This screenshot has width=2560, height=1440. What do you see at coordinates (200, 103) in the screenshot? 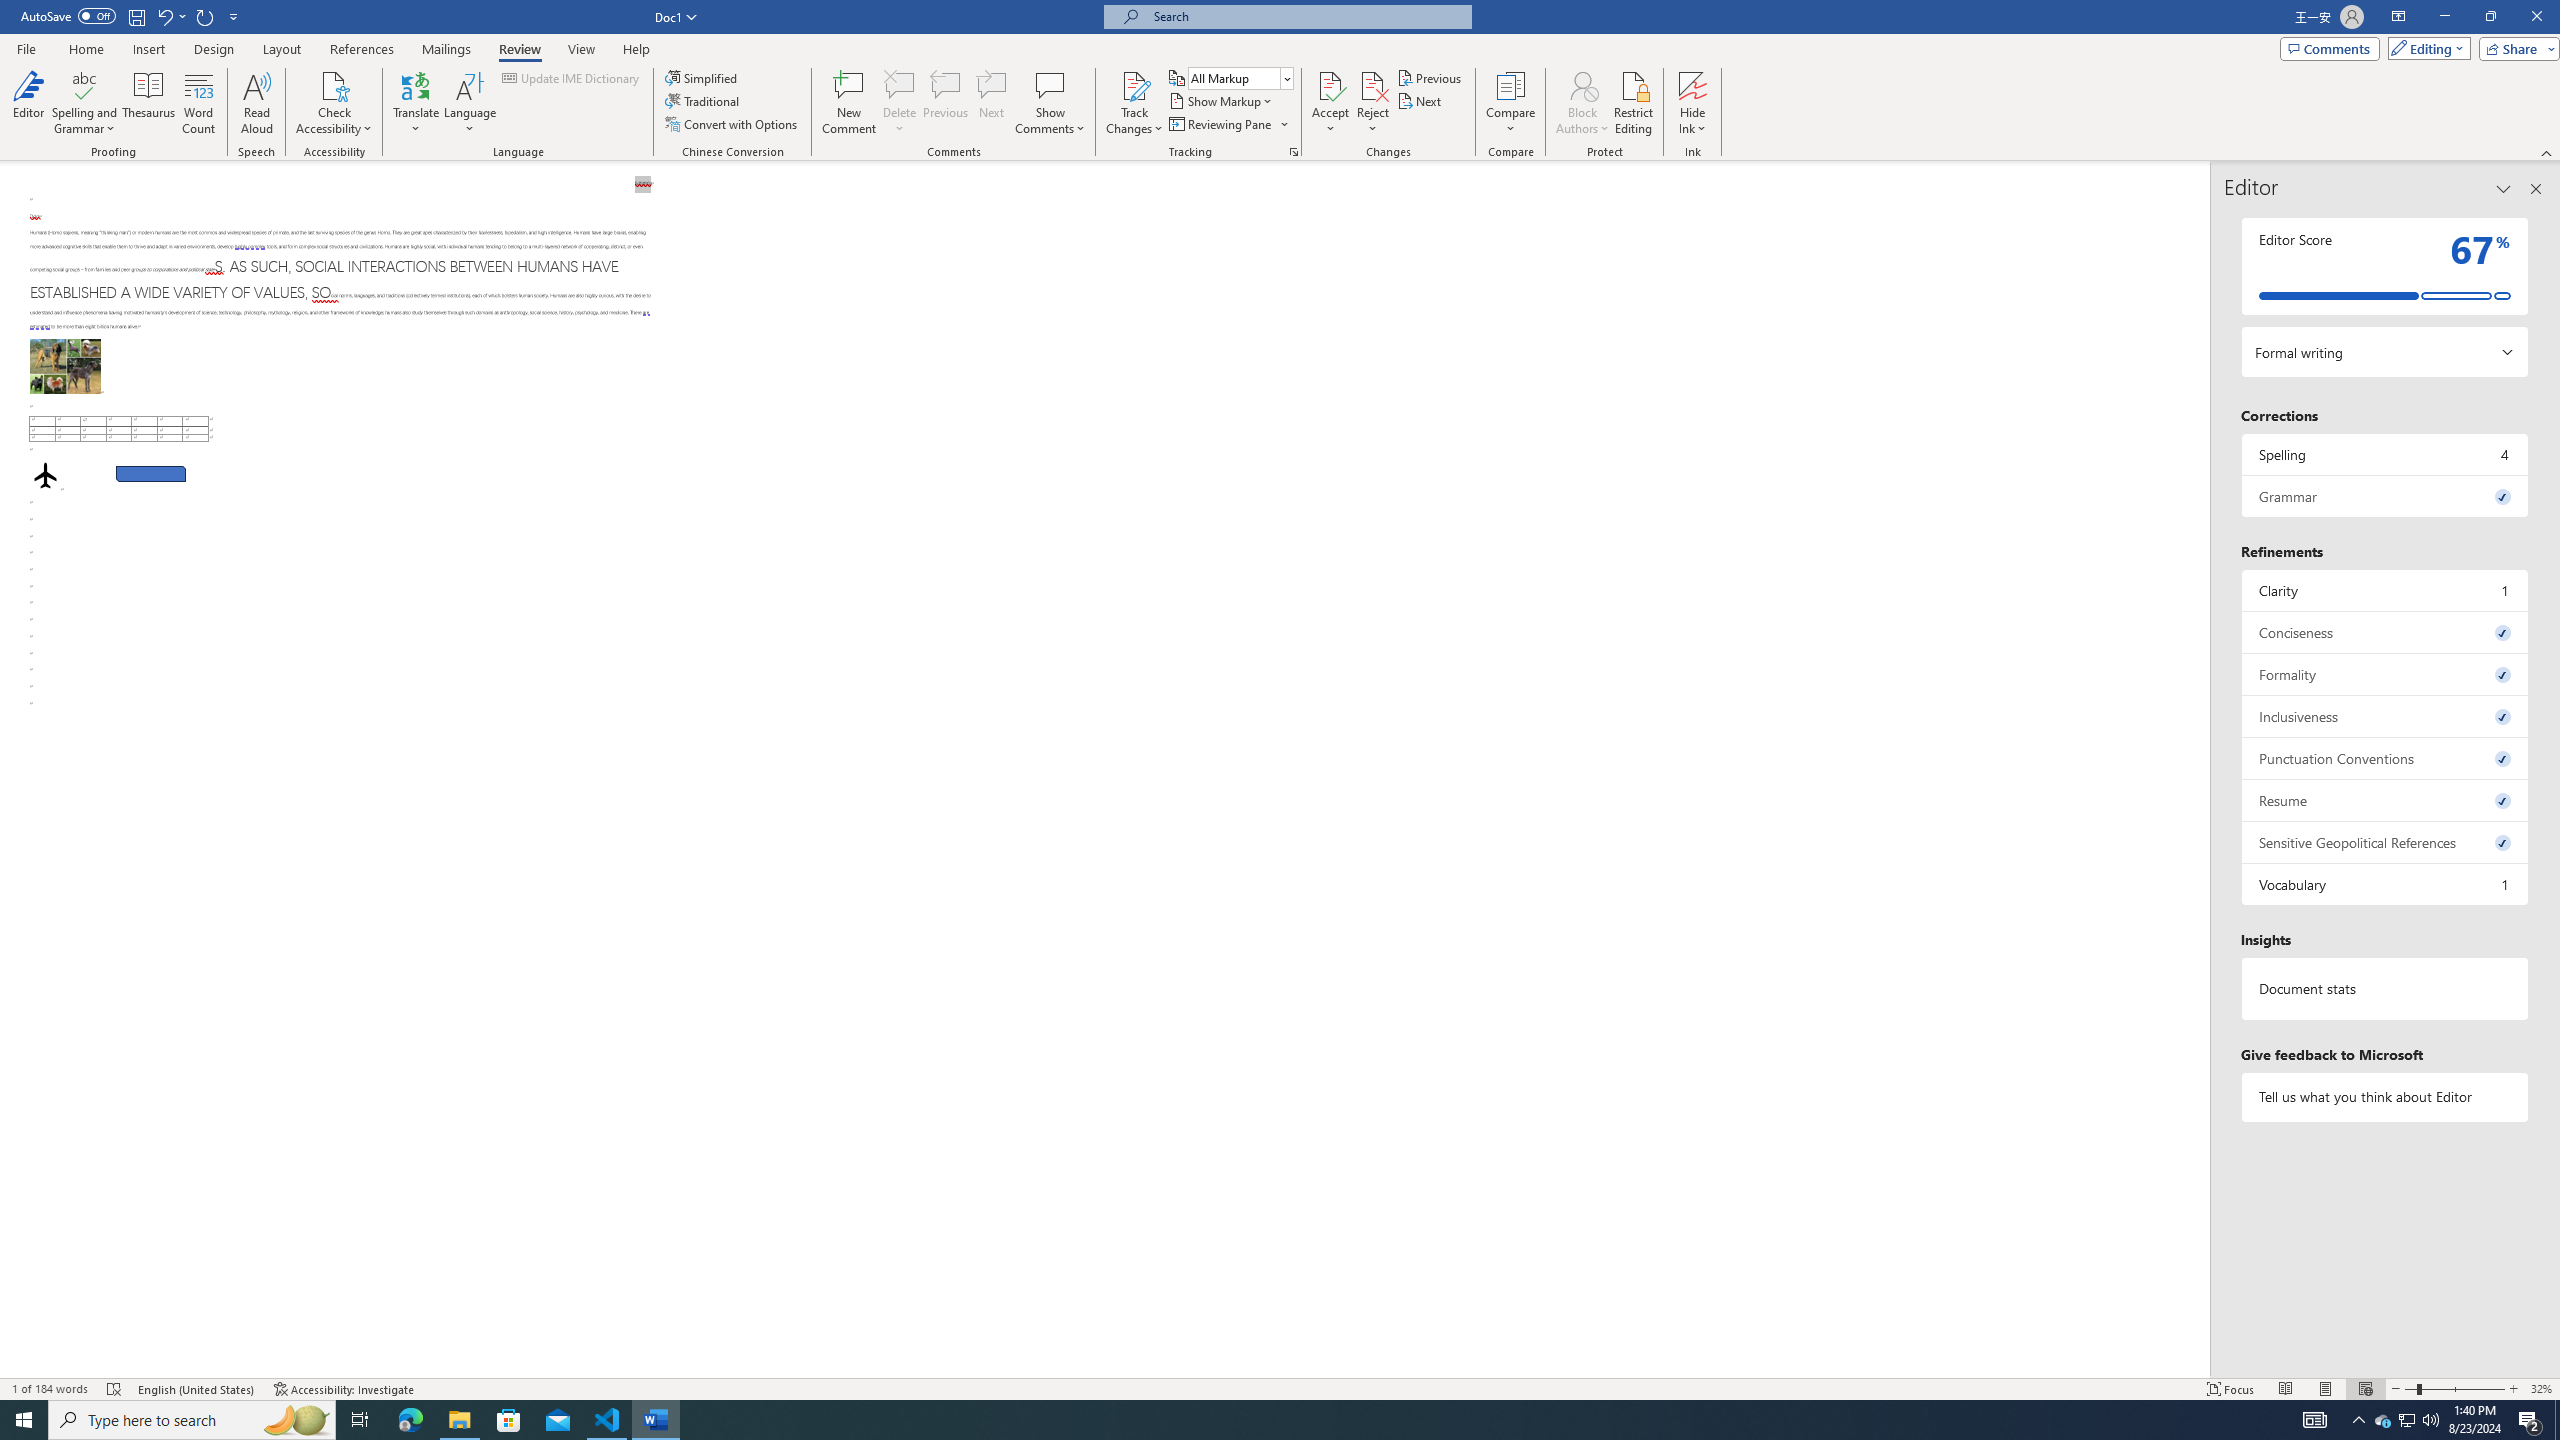
I see `Word Count` at bounding box center [200, 103].